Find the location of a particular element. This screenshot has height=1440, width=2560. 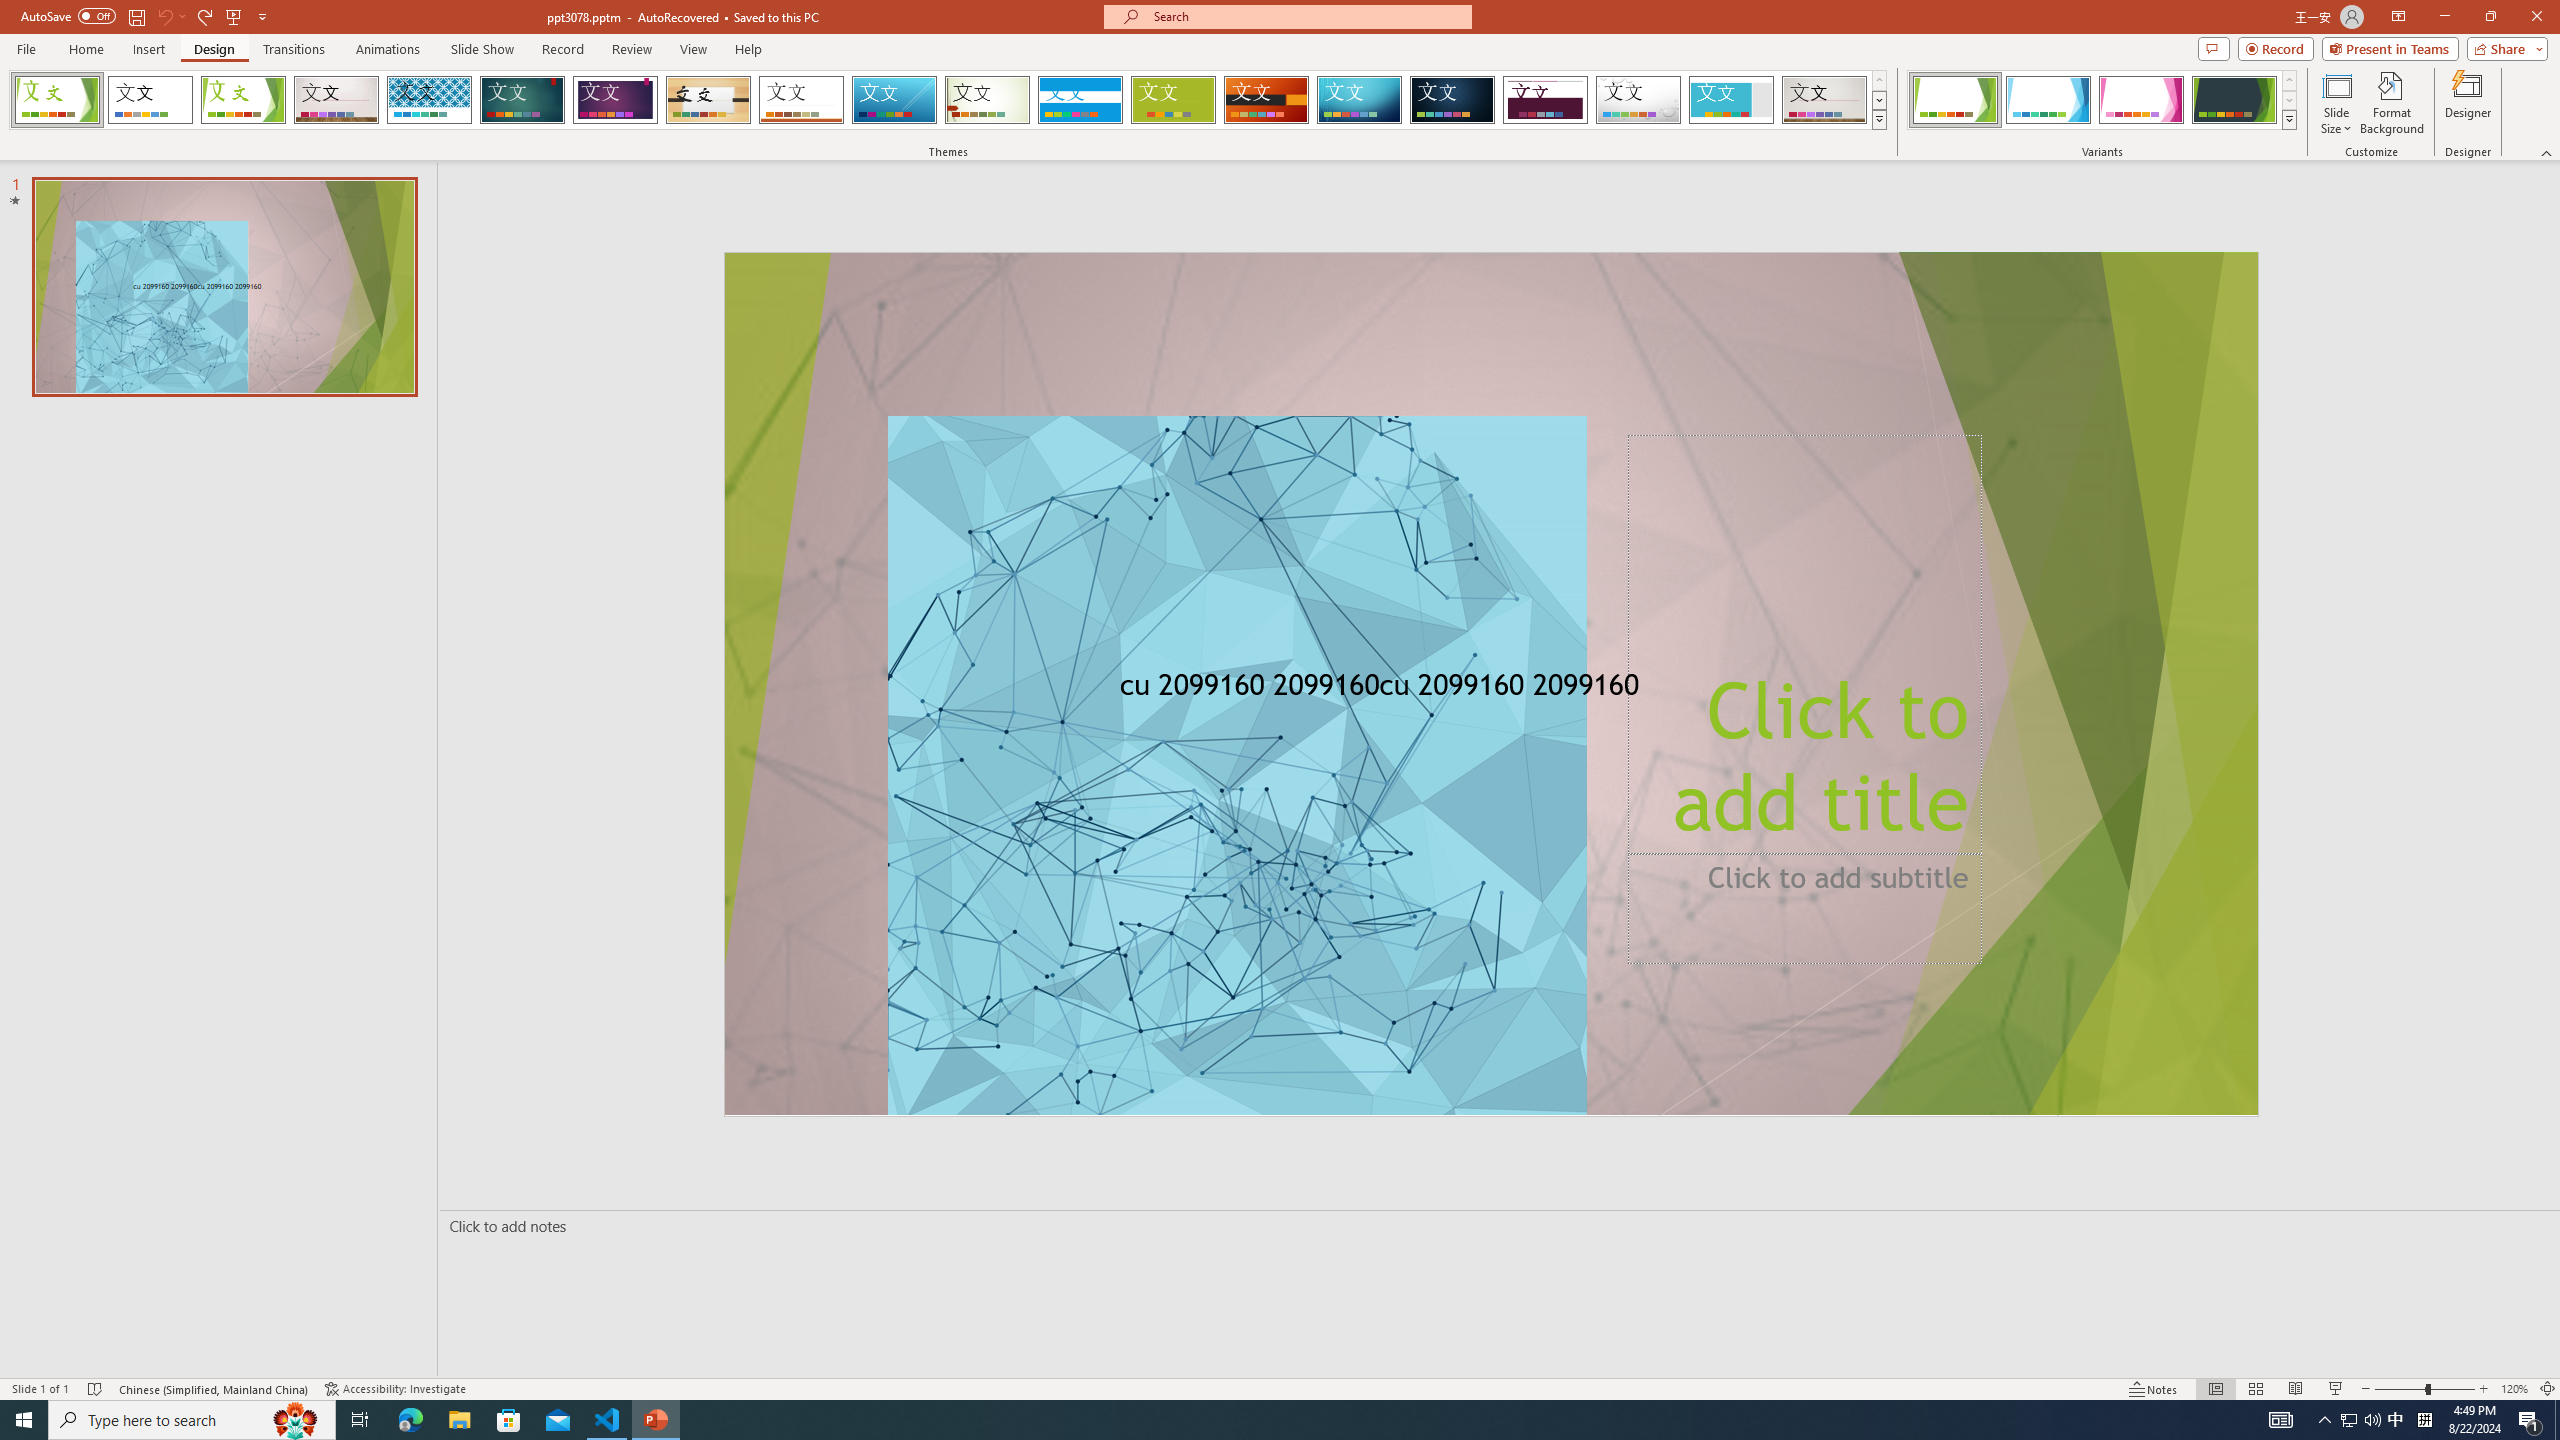

Dividend Loading Preview... is located at coordinates (1546, 100).